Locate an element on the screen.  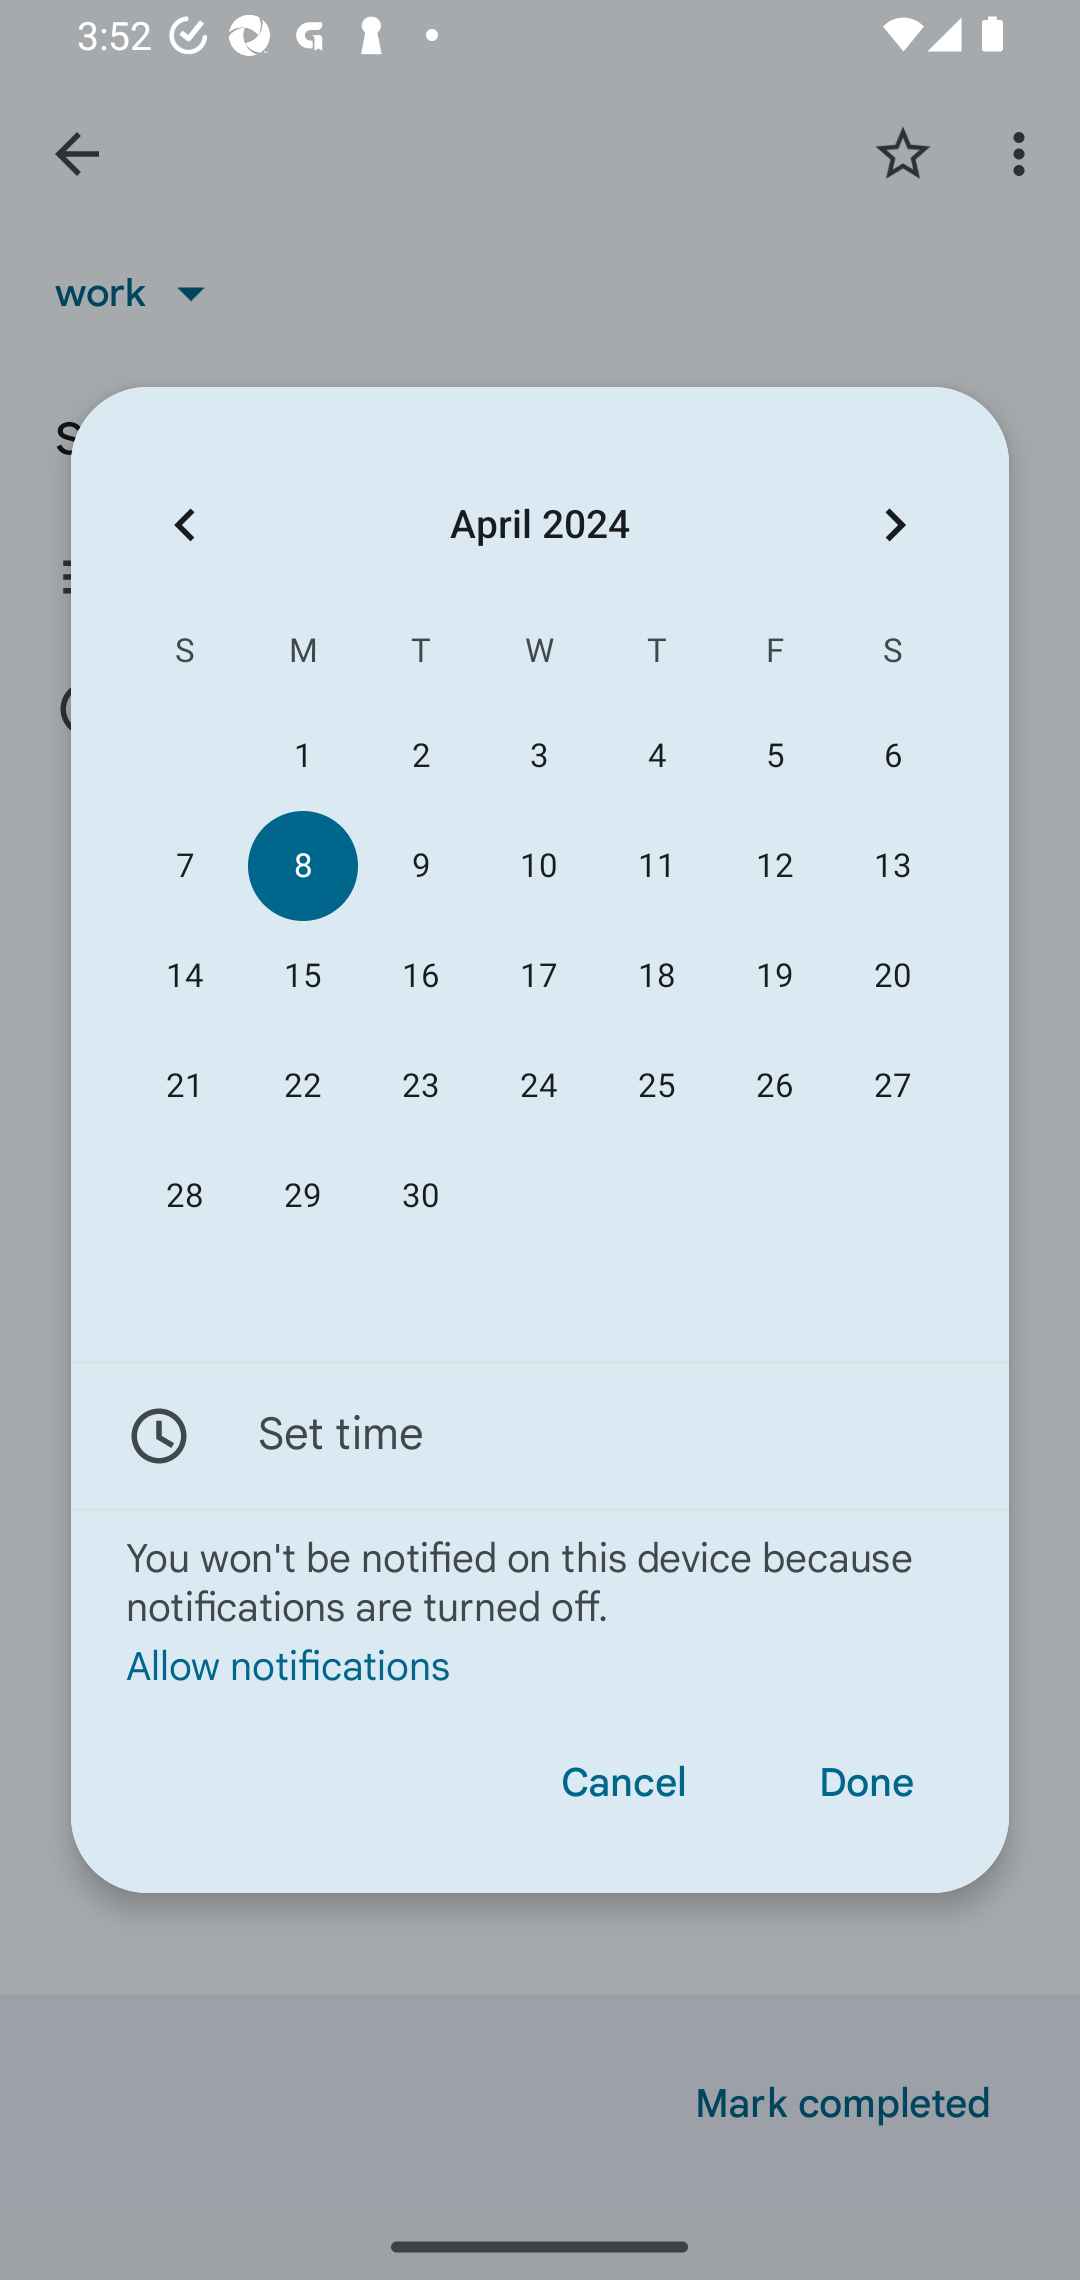
26 26 April 2024 is located at coordinates (774, 1085).